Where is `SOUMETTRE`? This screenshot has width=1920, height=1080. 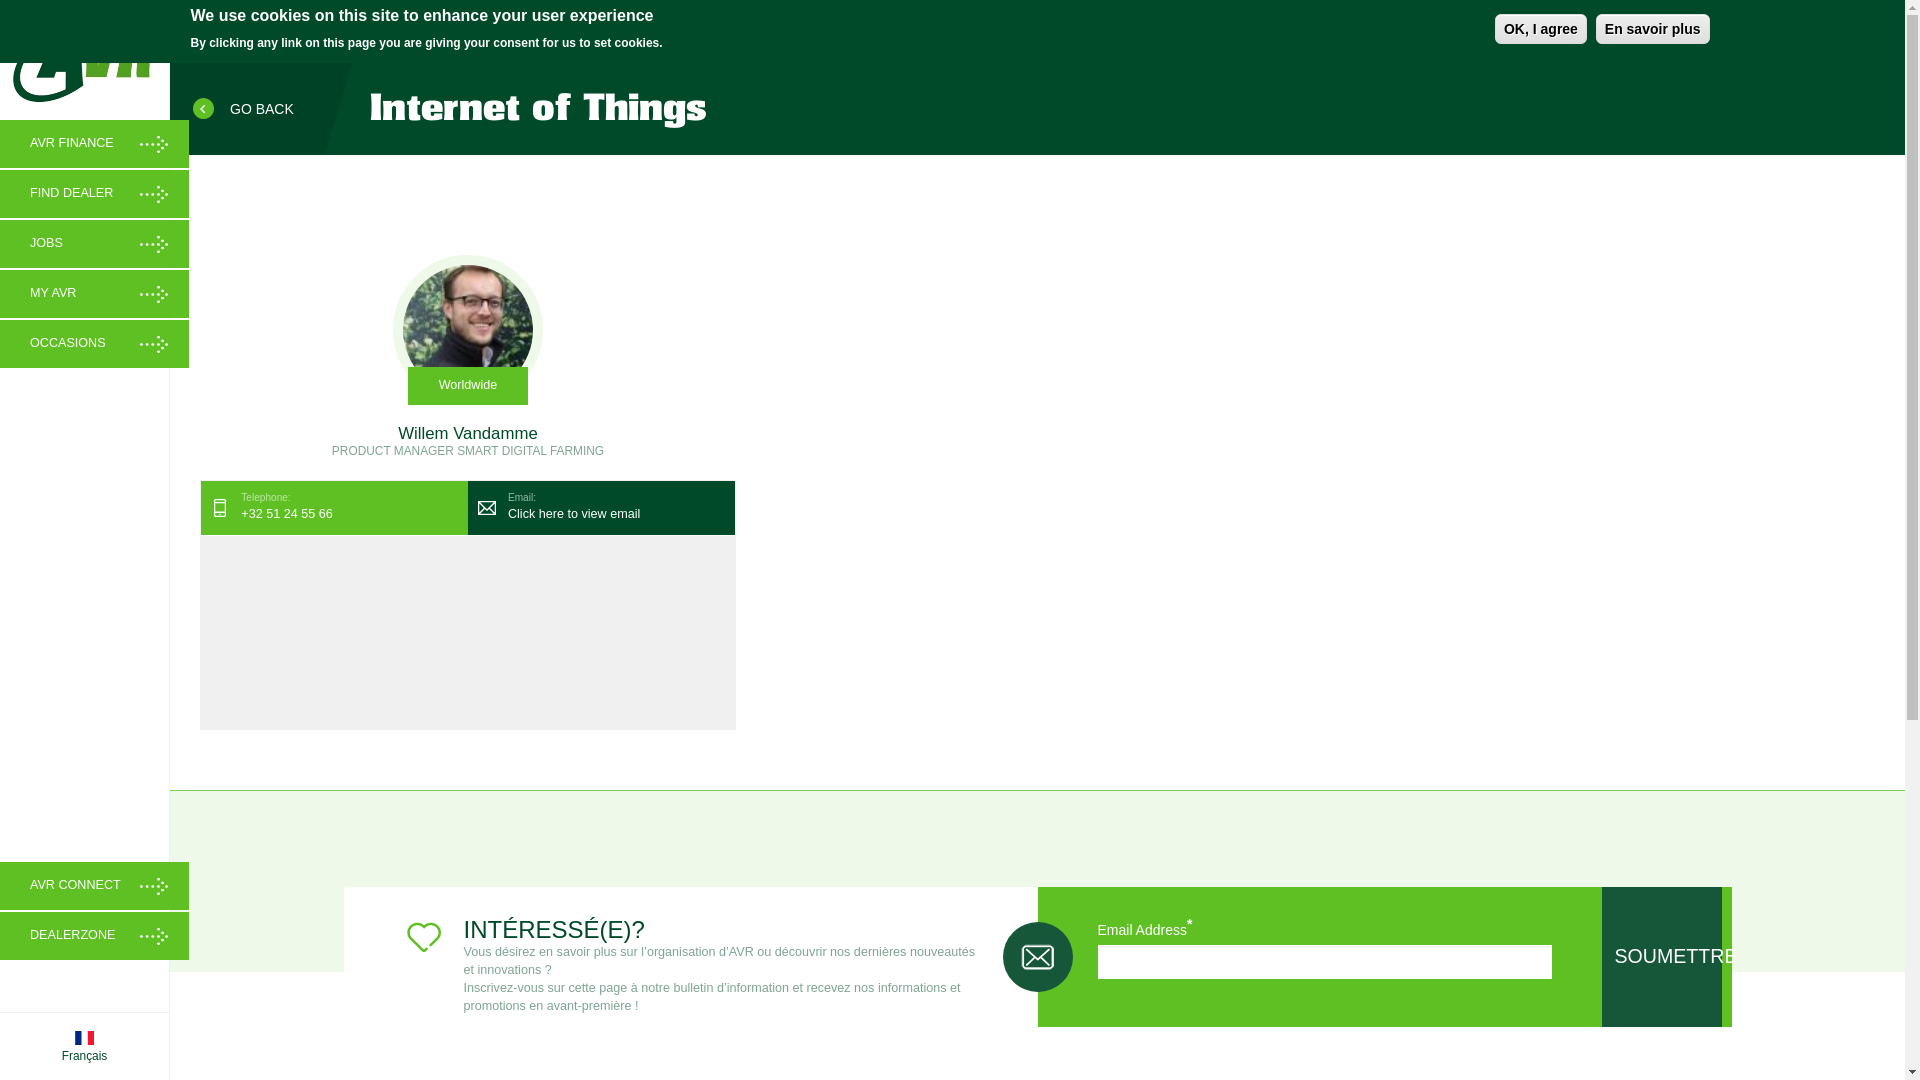 SOUMETTRE is located at coordinates (1662, 957).